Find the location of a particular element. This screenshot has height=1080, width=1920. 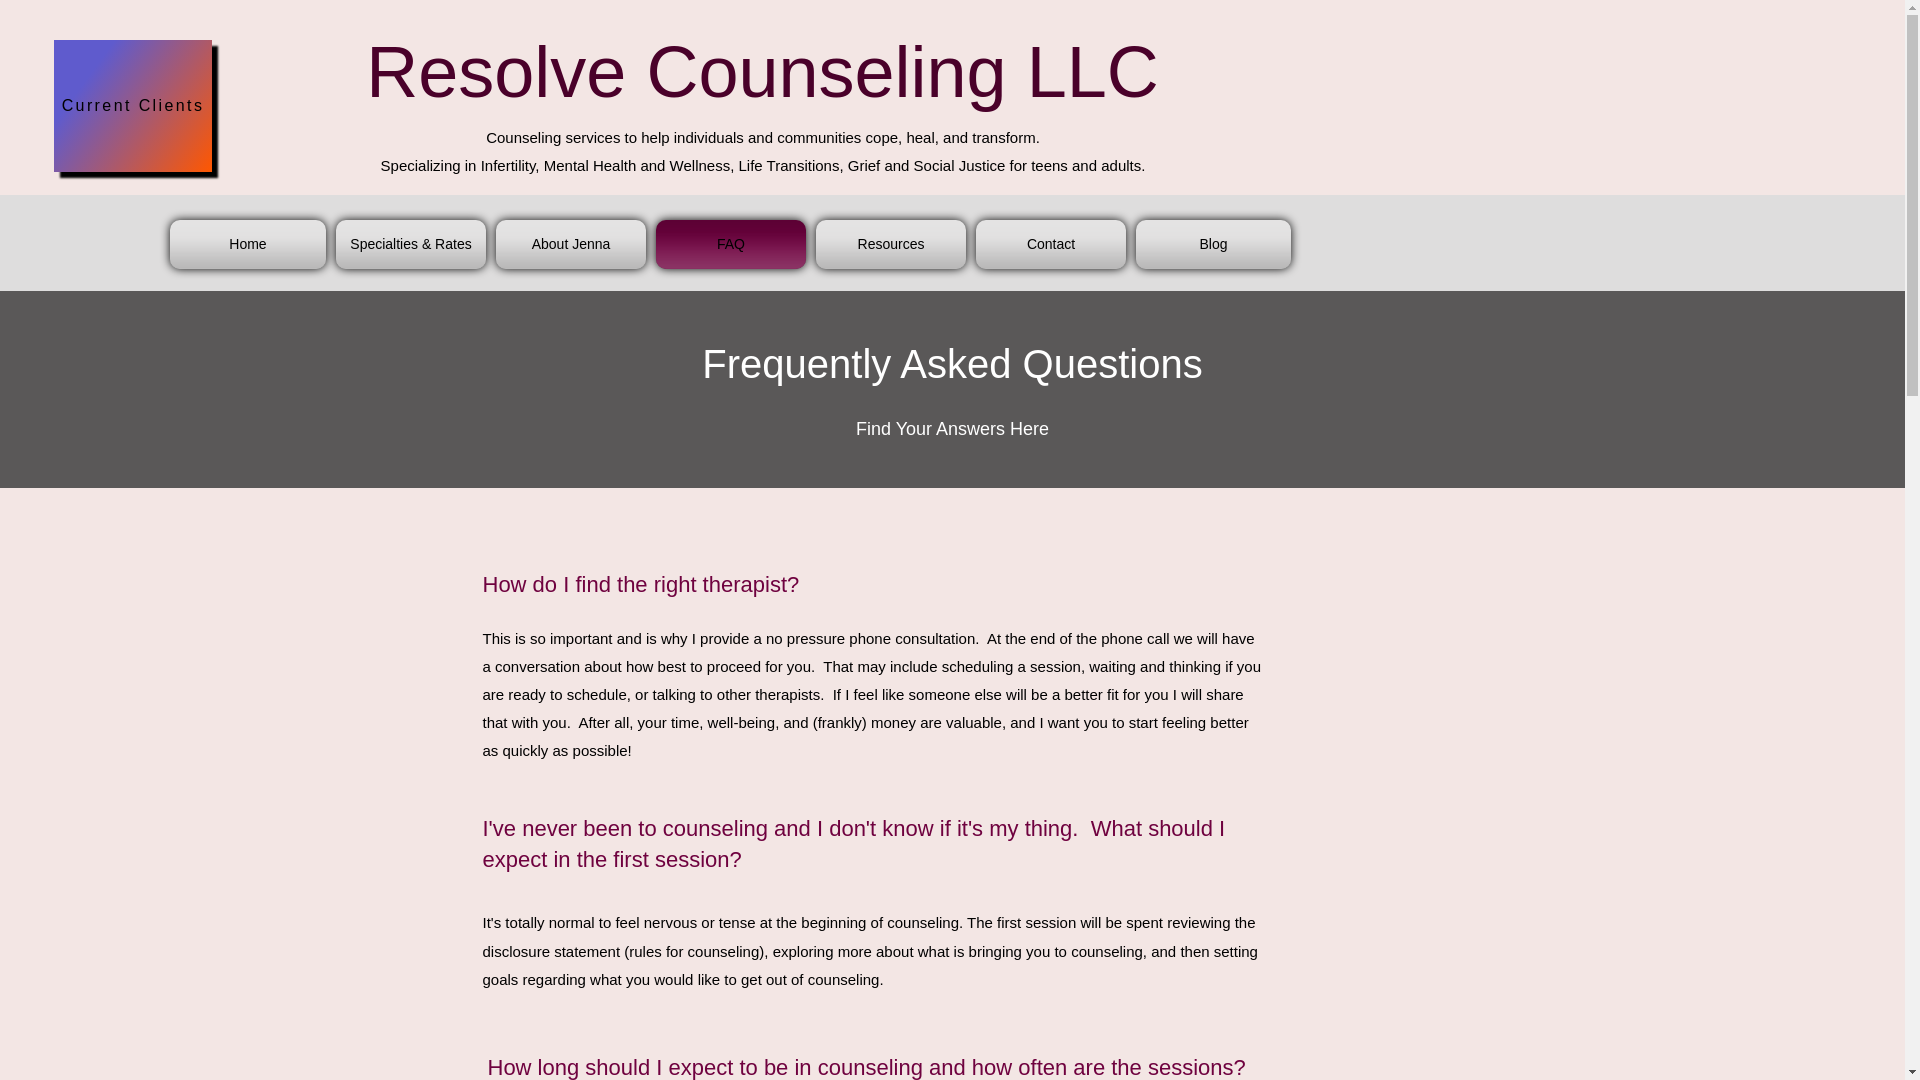

Home is located at coordinates (250, 244).